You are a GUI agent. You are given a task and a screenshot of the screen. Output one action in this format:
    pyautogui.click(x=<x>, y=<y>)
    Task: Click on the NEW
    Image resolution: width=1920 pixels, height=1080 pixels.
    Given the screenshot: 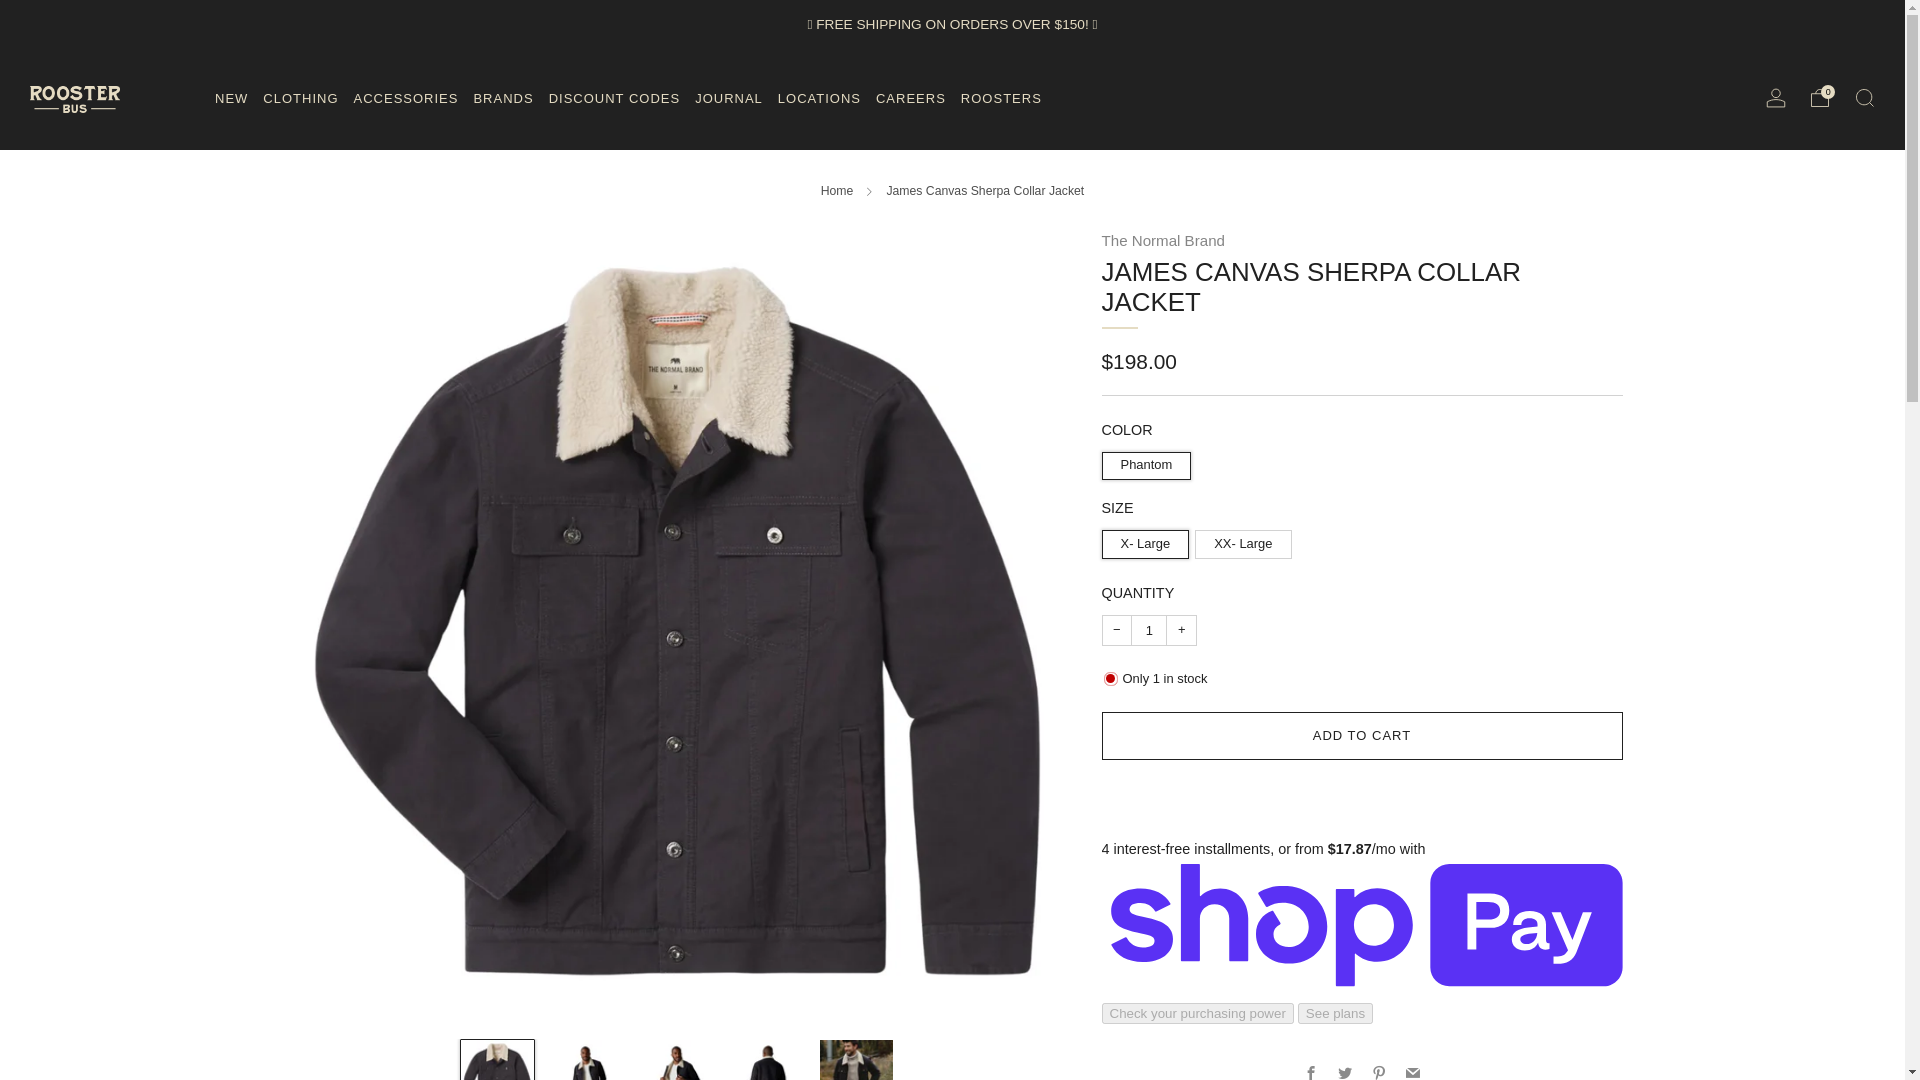 What is the action you would take?
    pyautogui.click(x=231, y=98)
    